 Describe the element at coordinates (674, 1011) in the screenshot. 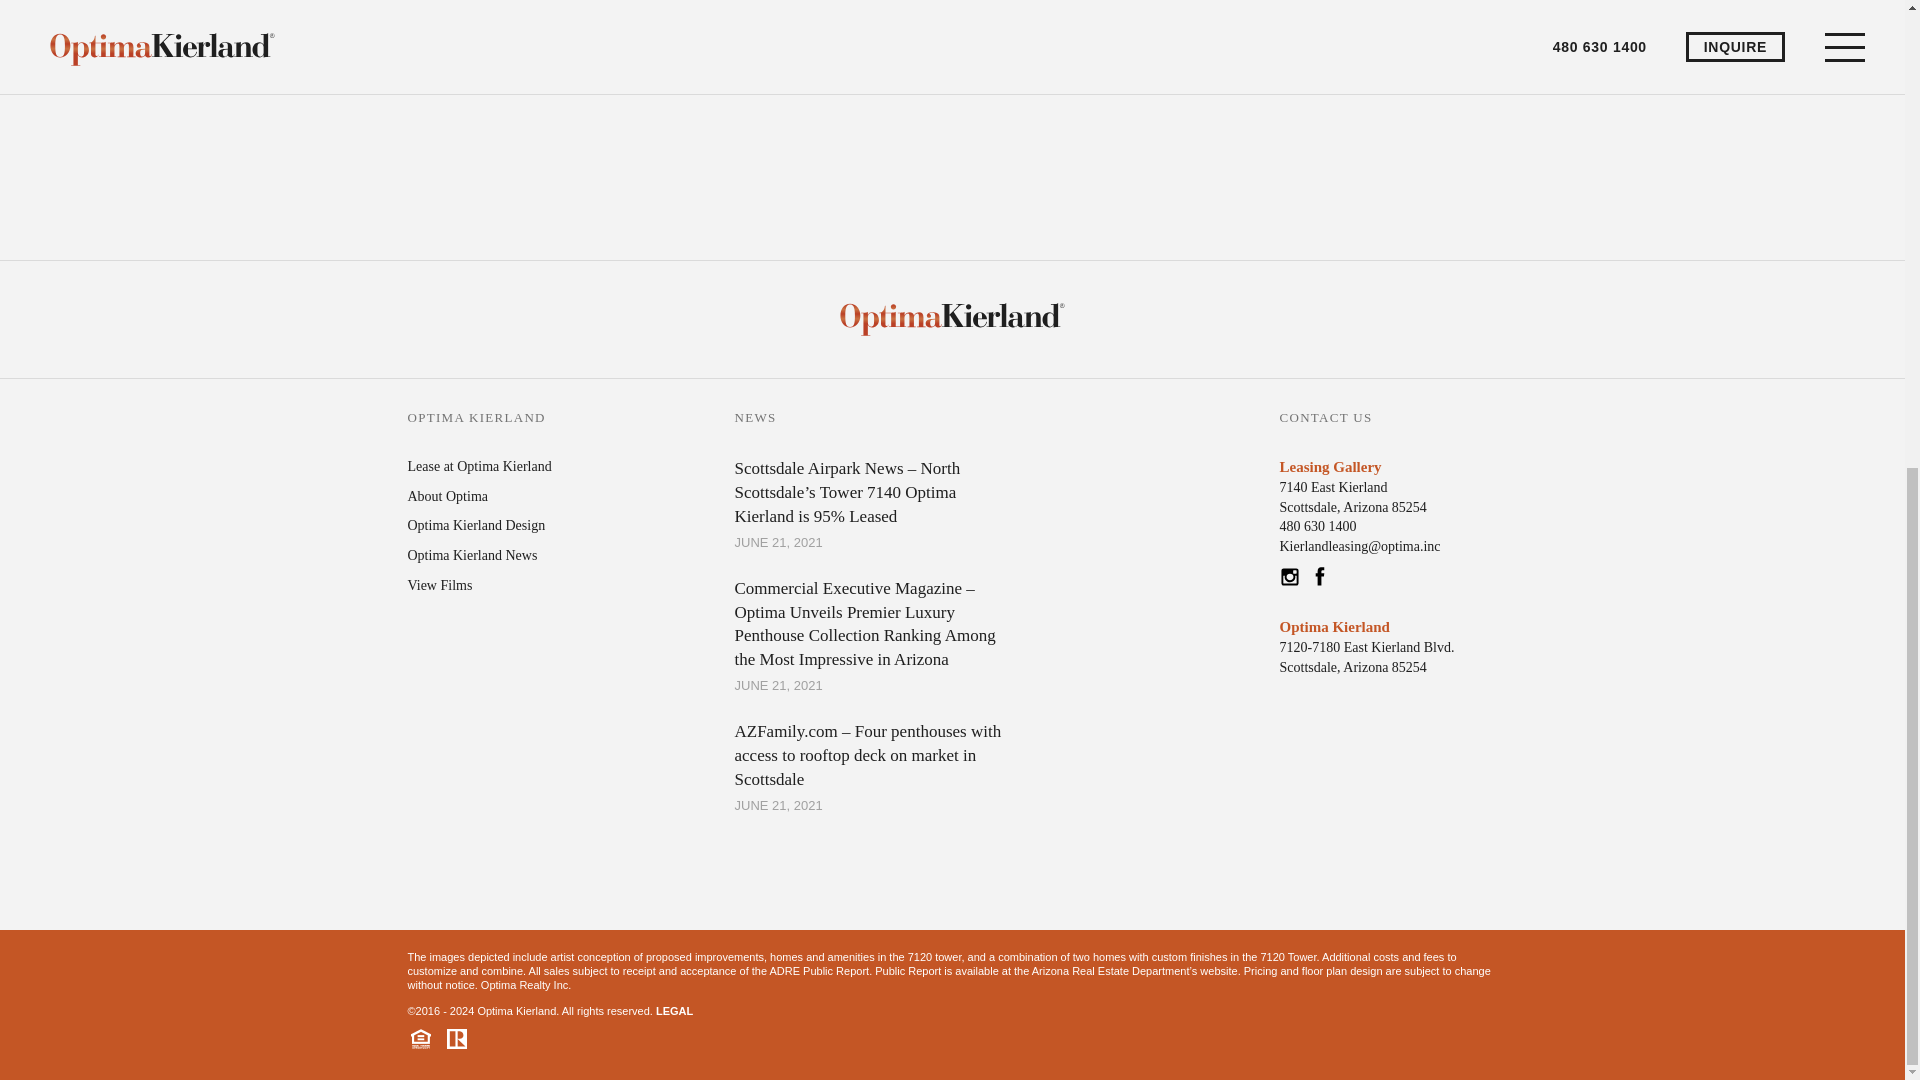

I see `About Optima` at that location.